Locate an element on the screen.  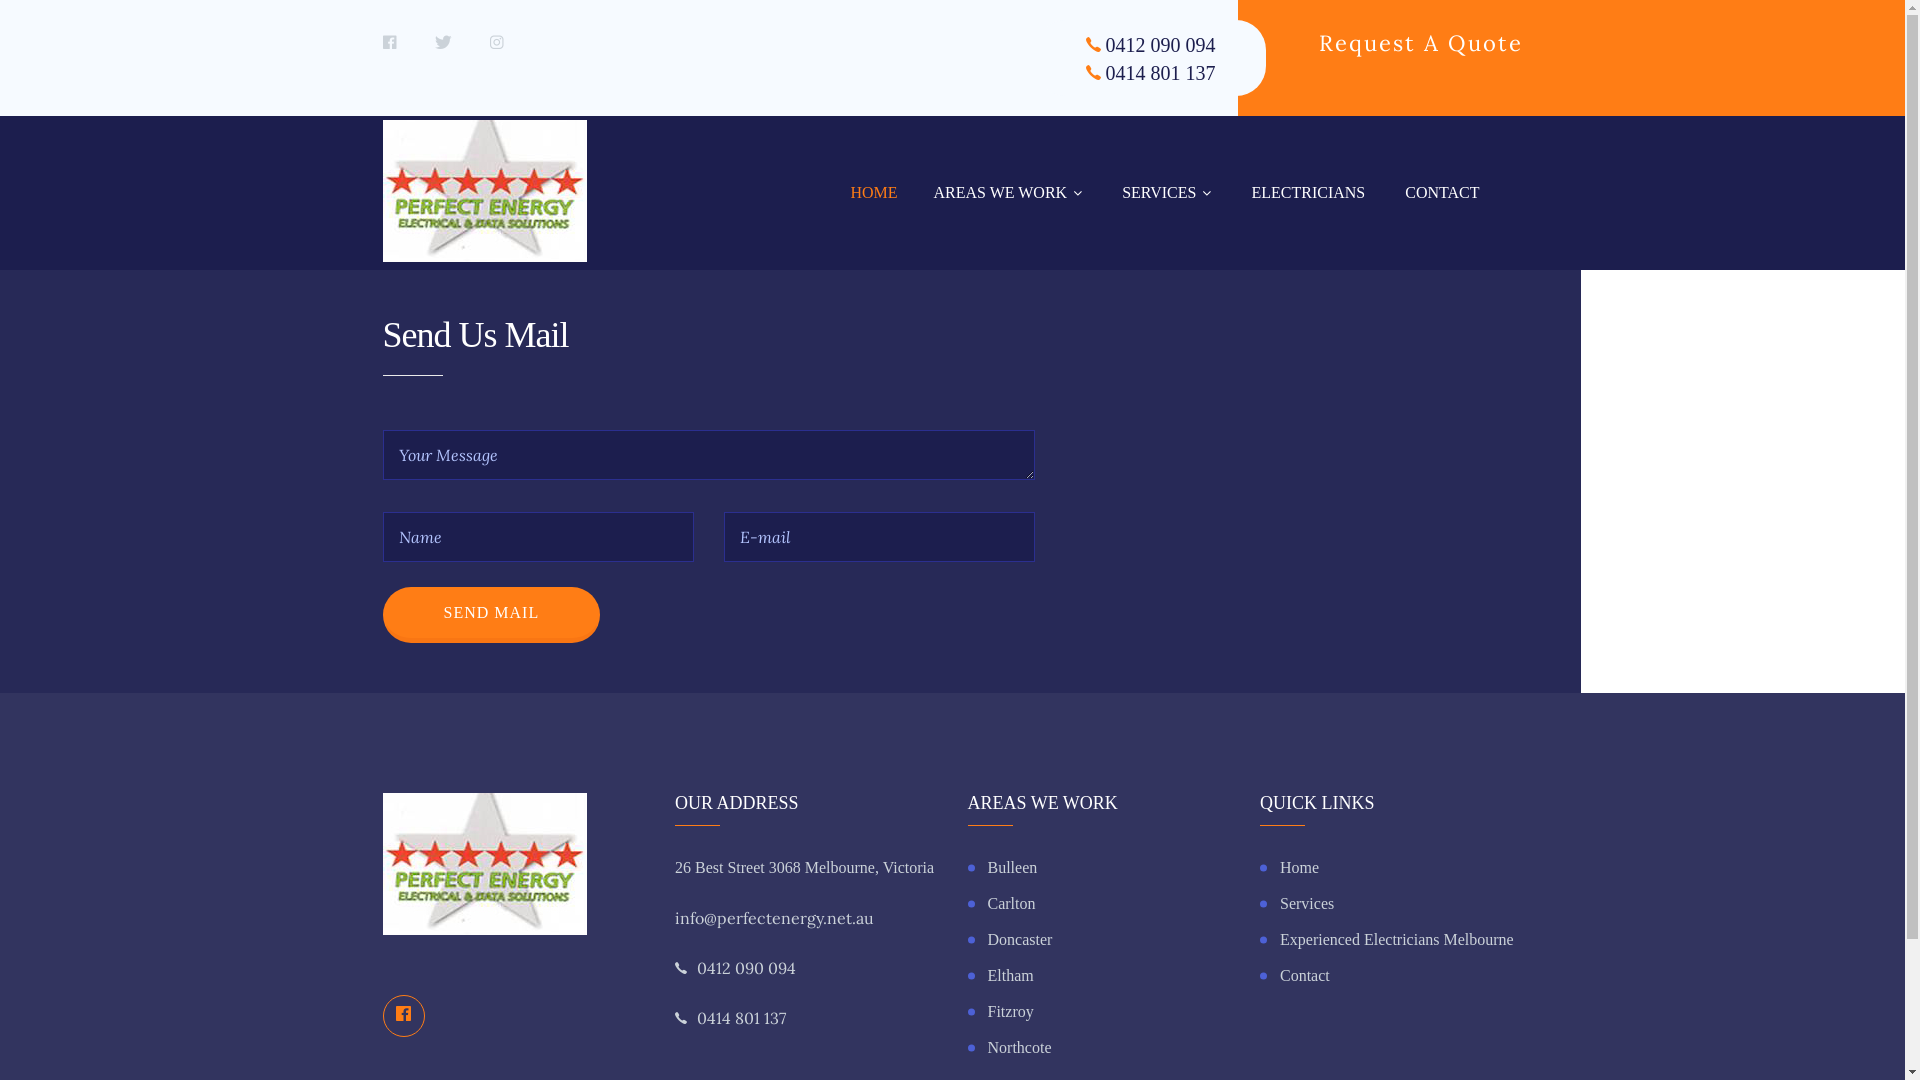
AREAS WE WORK is located at coordinates (1008, 193).